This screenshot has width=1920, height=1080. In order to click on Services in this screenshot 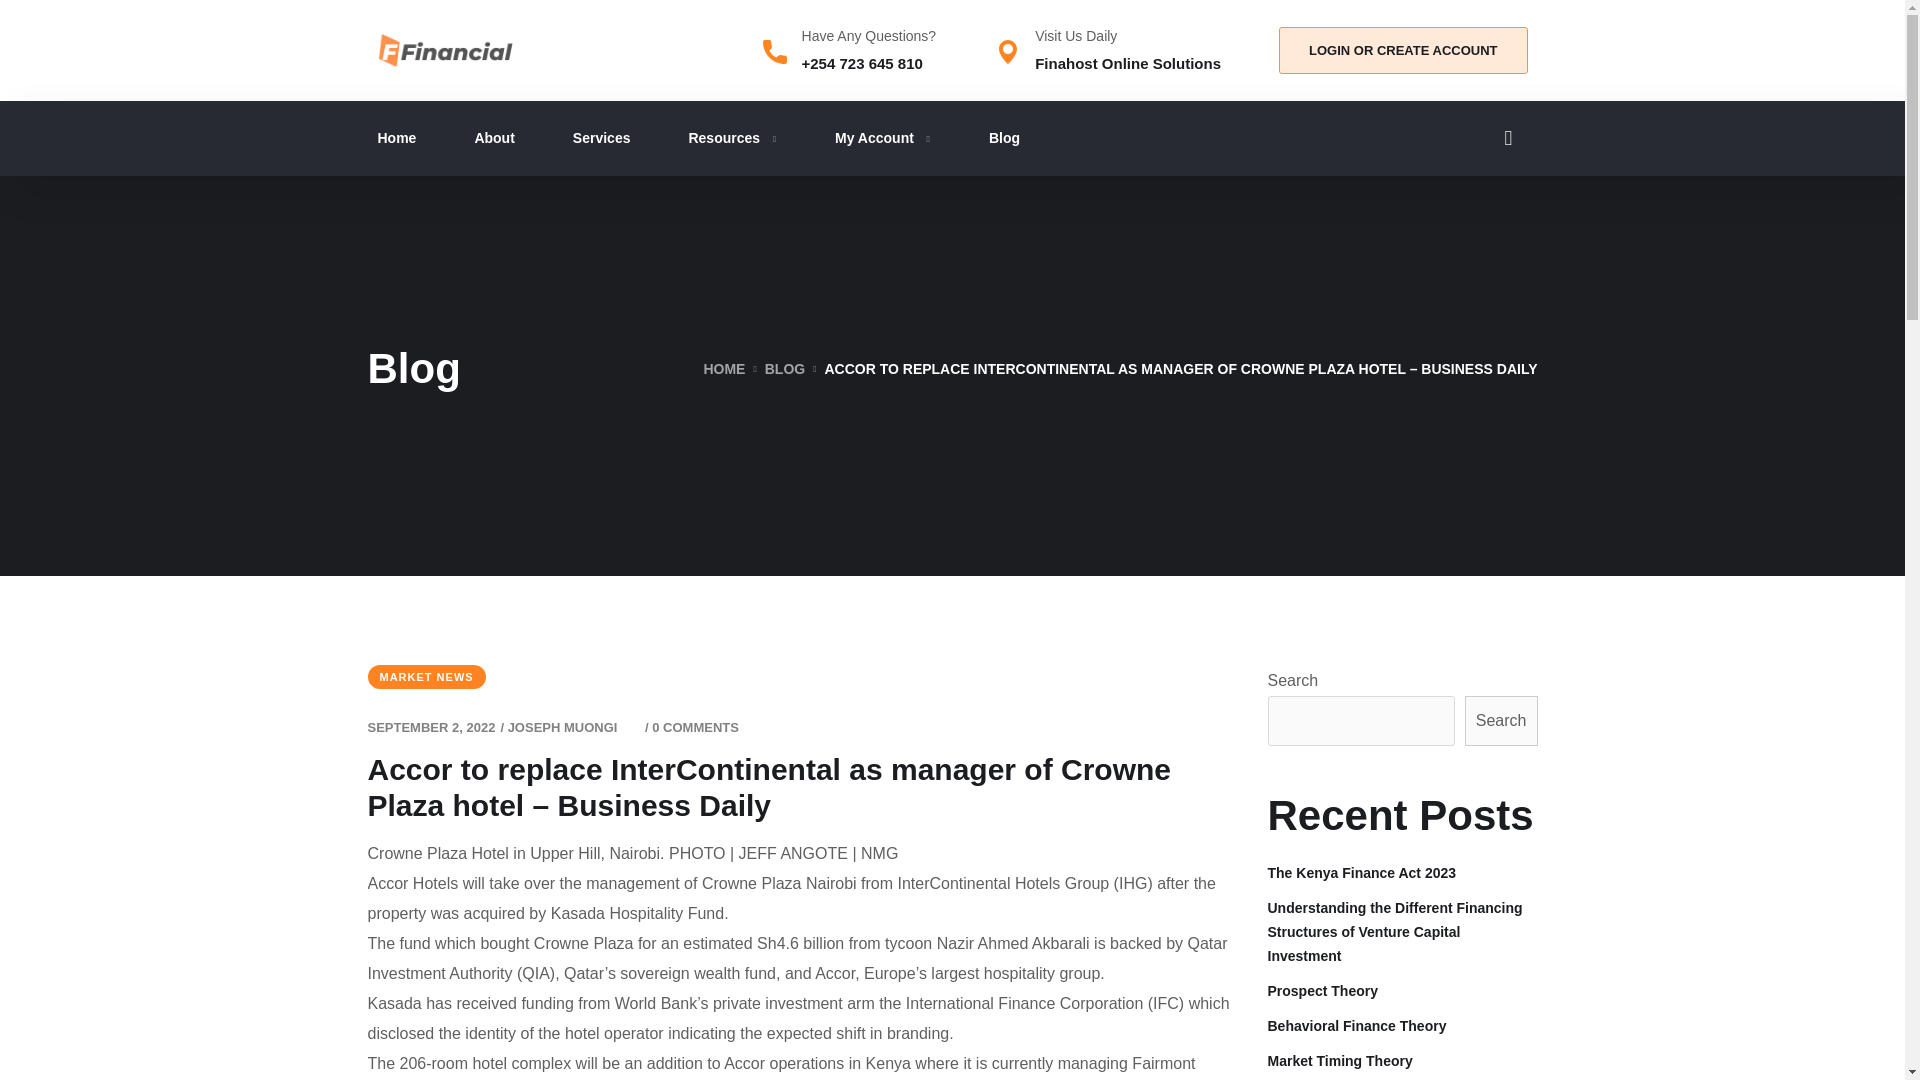, I will do `click(602, 138)`.